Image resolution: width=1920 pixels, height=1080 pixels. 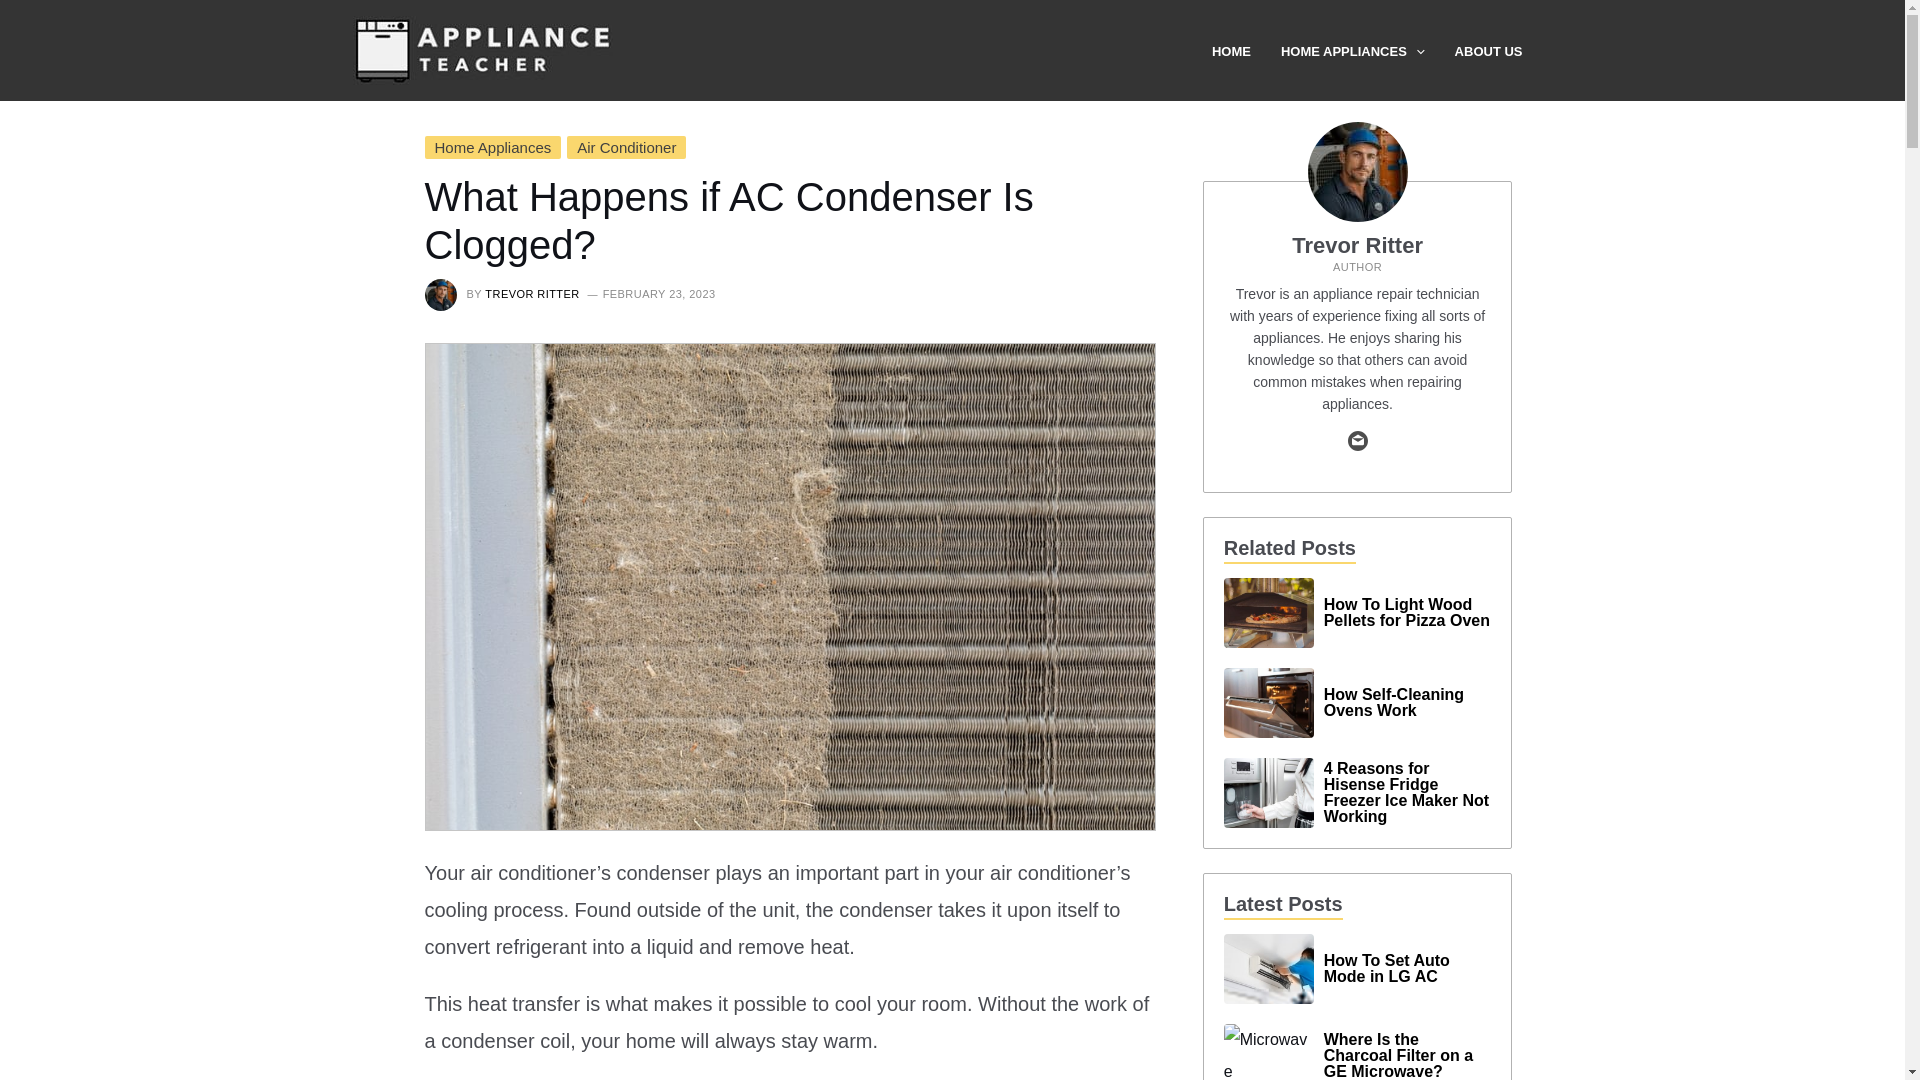 I want to click on HOME, so click(x=1246, y=51).